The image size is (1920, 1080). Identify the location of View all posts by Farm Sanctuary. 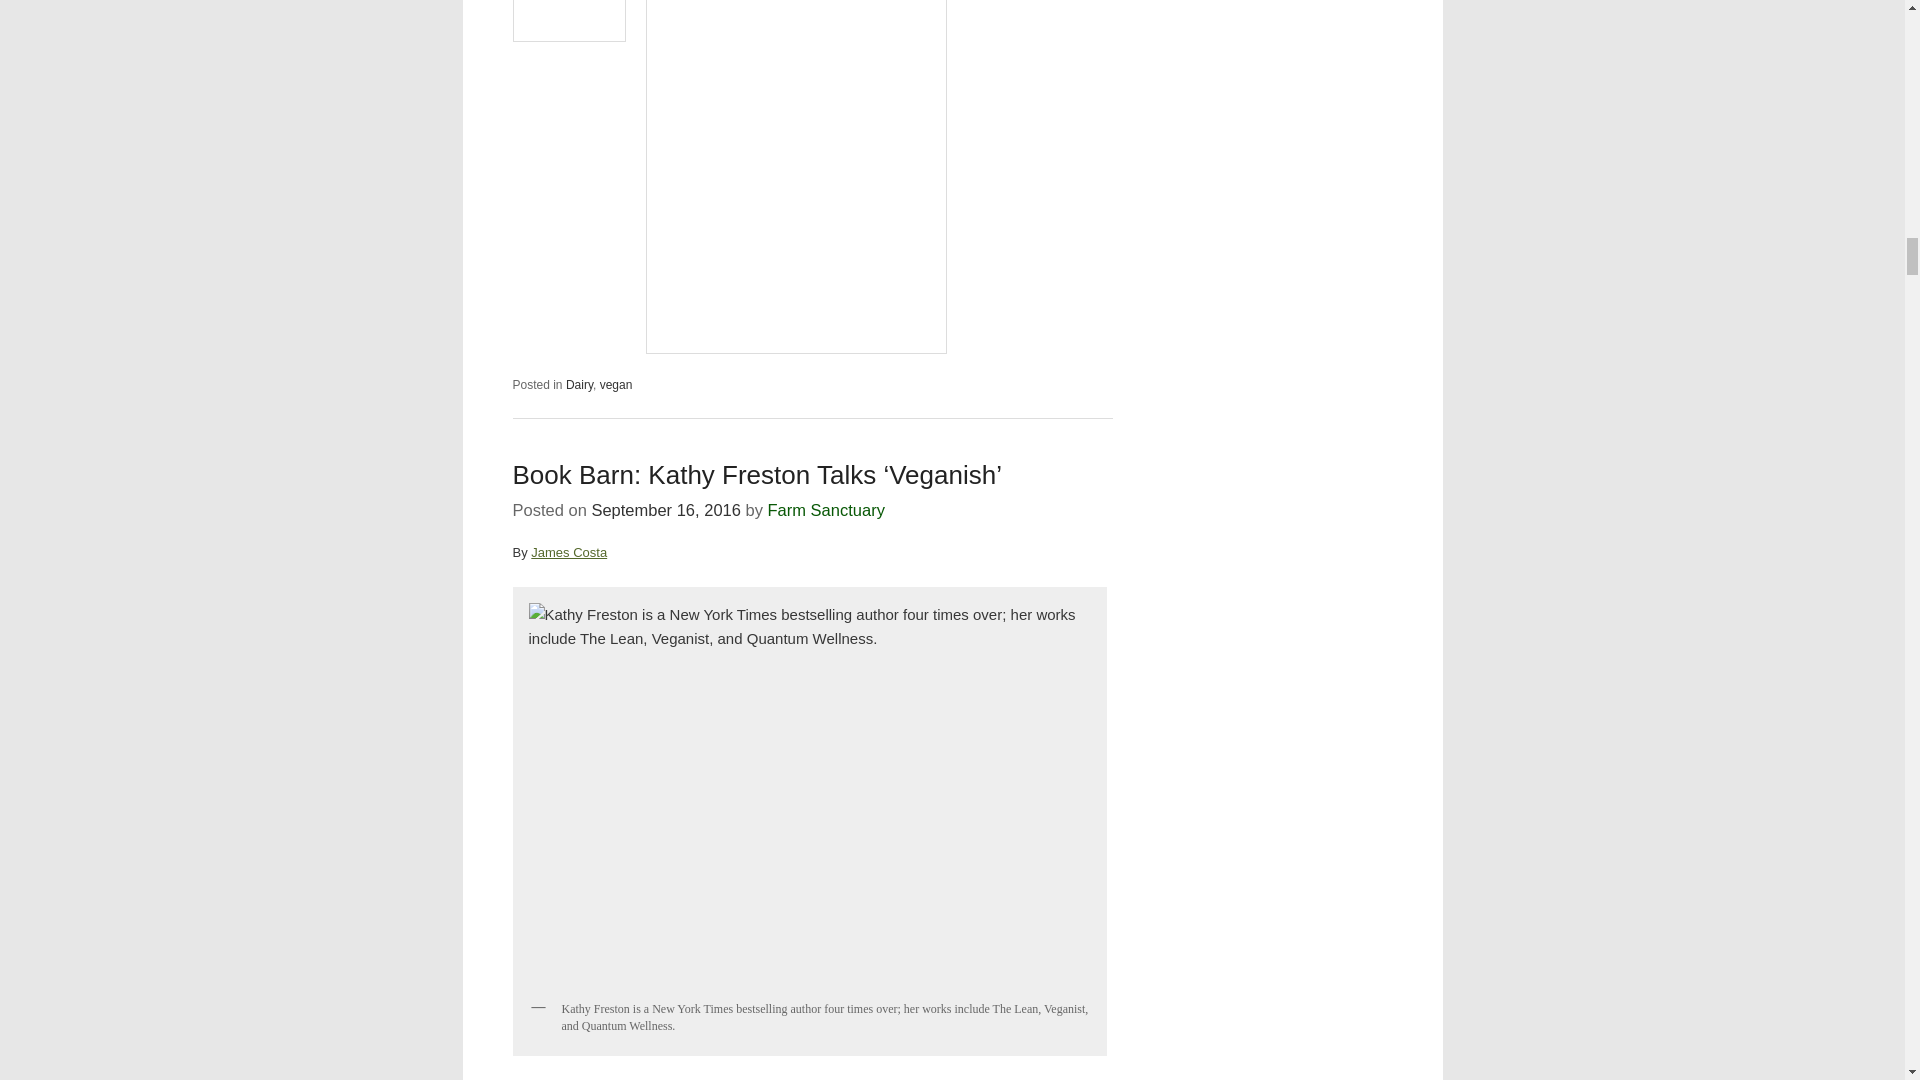
(826, 510).